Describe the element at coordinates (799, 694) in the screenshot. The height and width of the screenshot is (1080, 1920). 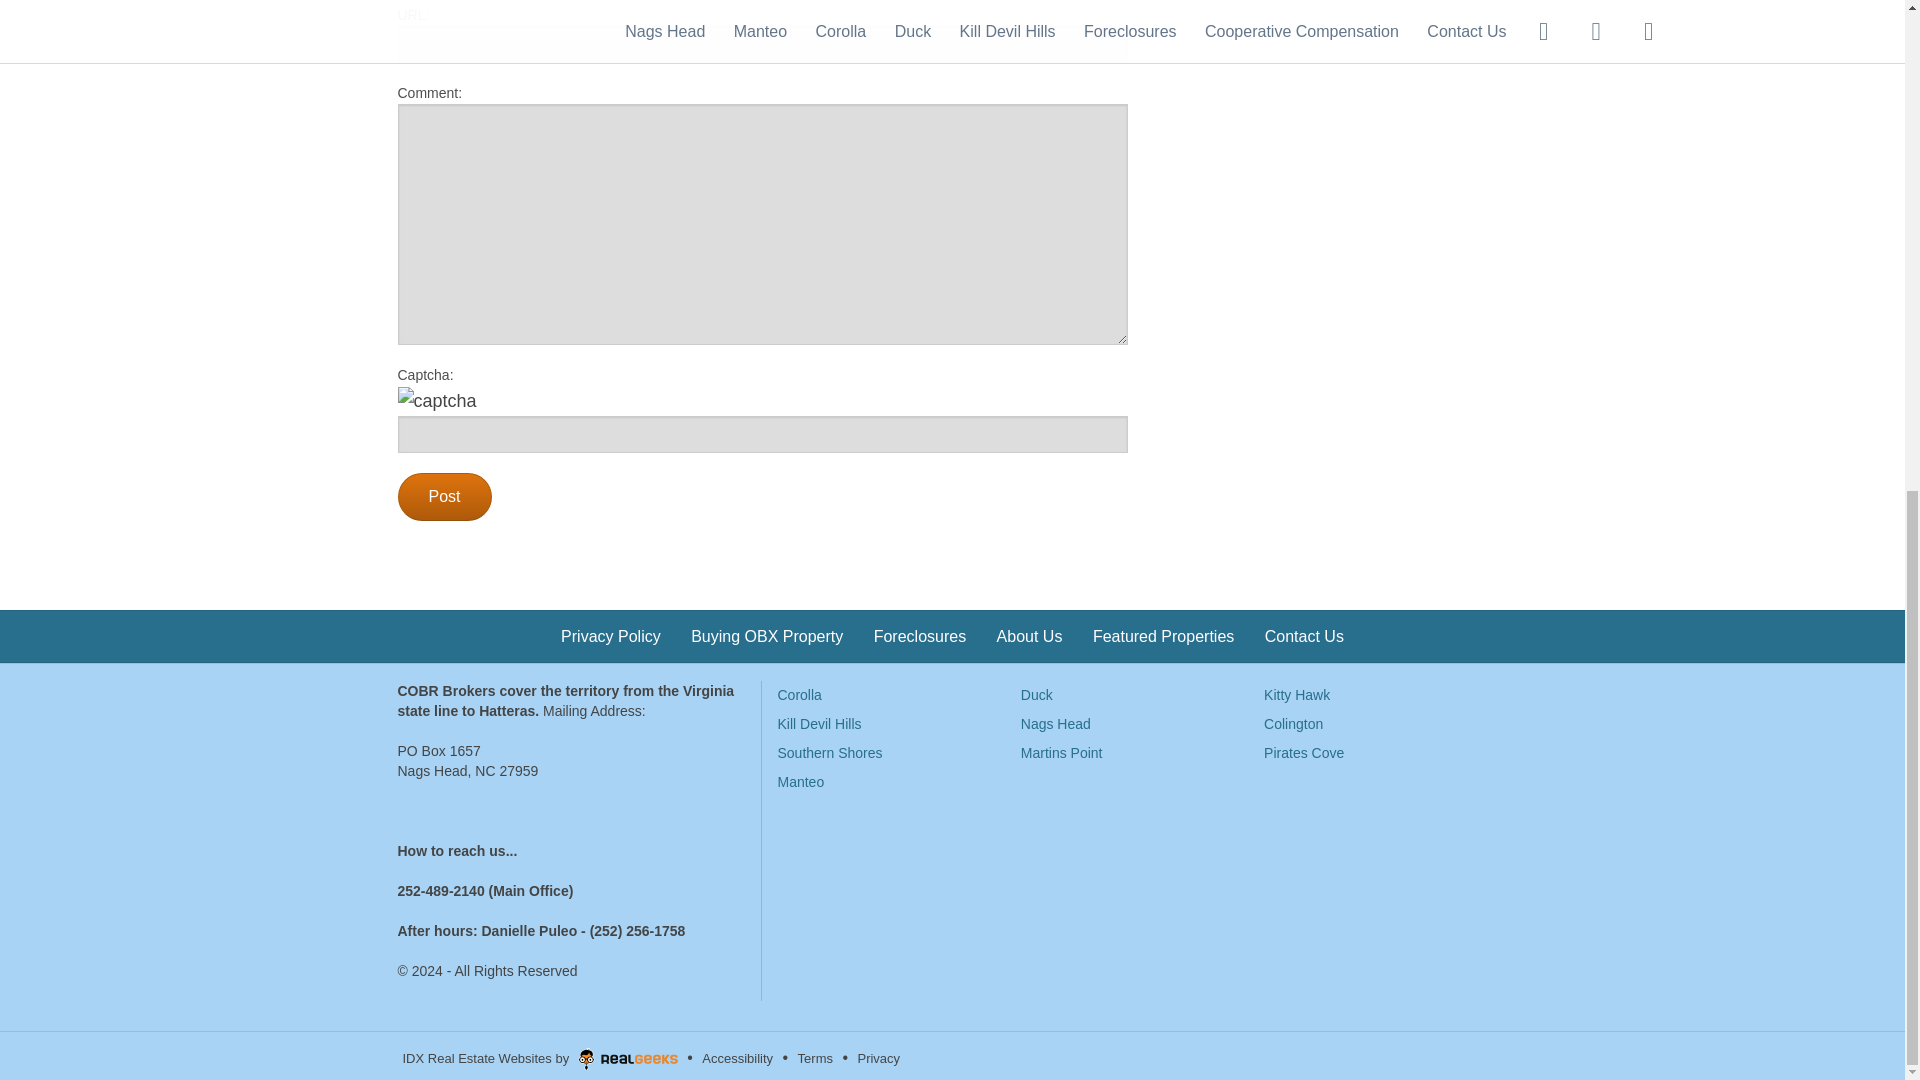
I see `Corolla` at that location.